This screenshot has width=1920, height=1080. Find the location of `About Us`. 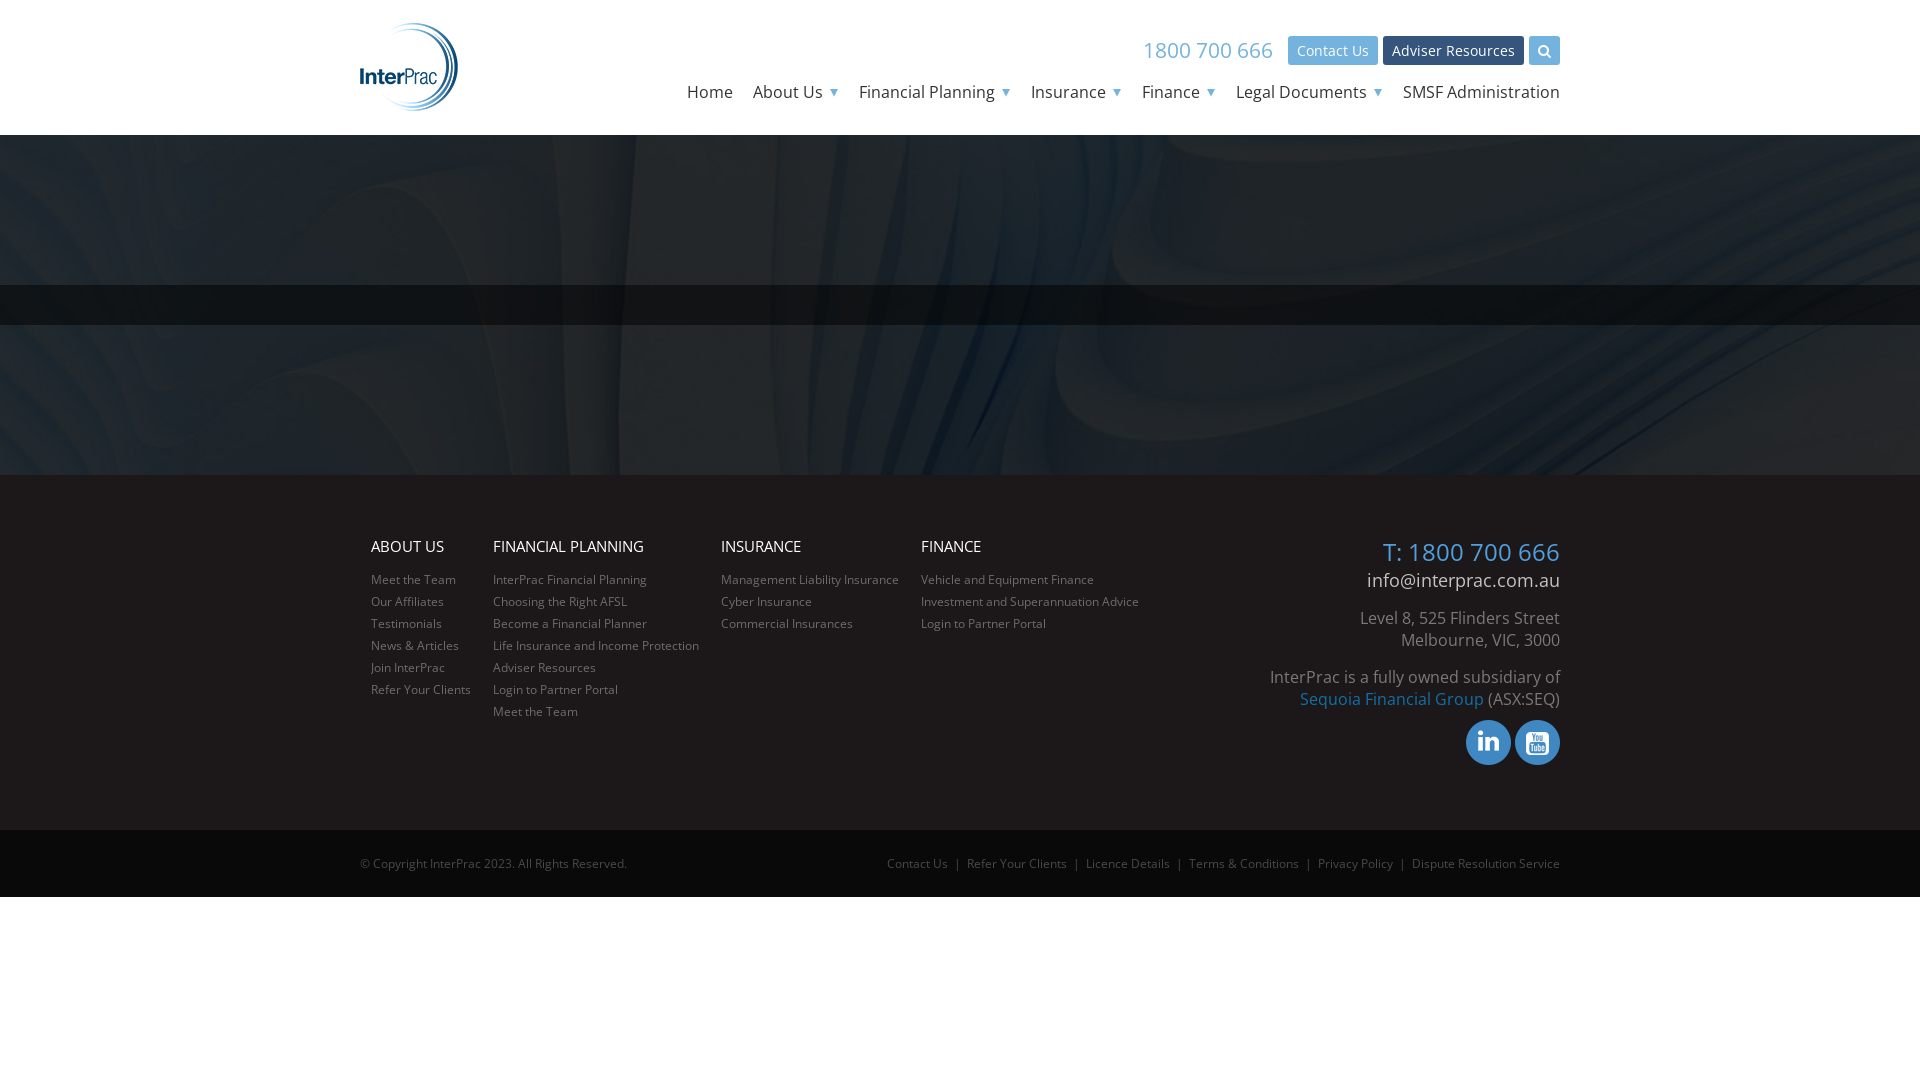

About Us is located at coordinates (796, 92).